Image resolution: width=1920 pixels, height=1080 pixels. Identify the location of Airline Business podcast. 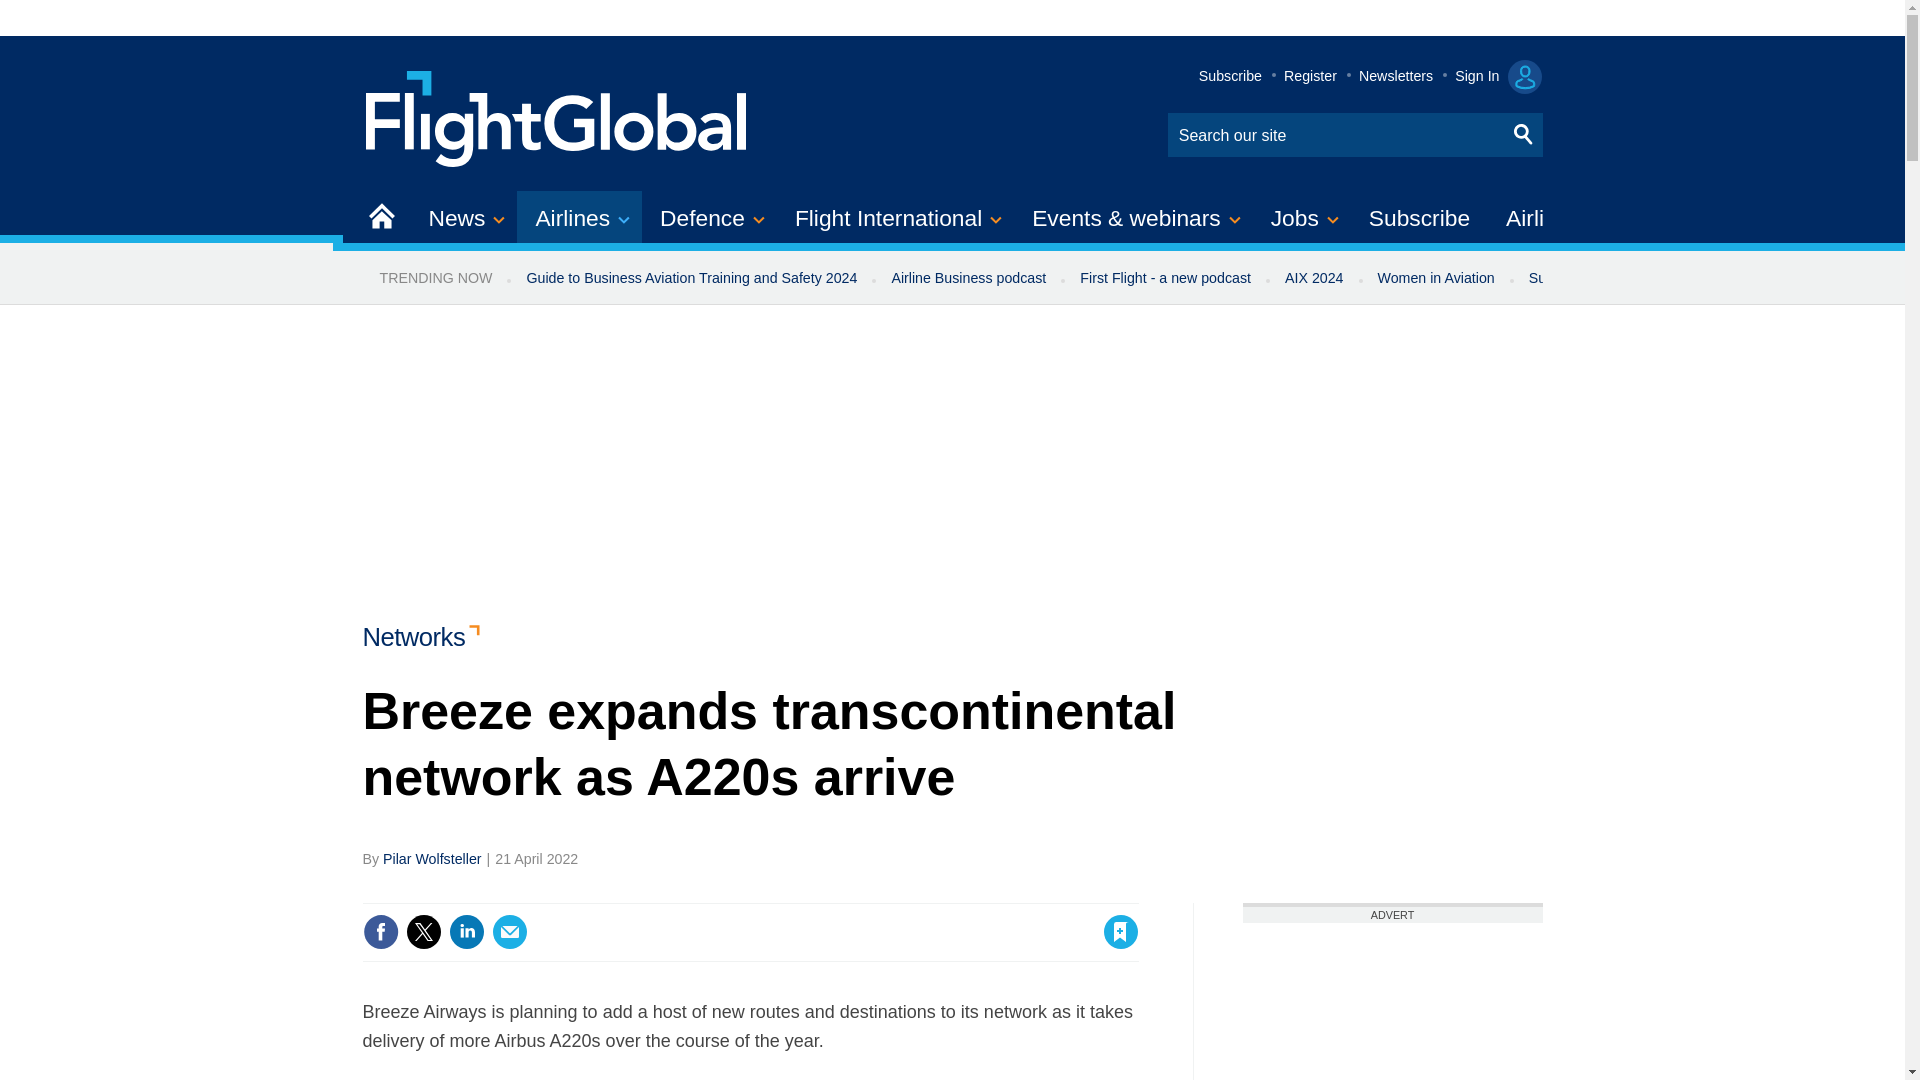
(968, 278).